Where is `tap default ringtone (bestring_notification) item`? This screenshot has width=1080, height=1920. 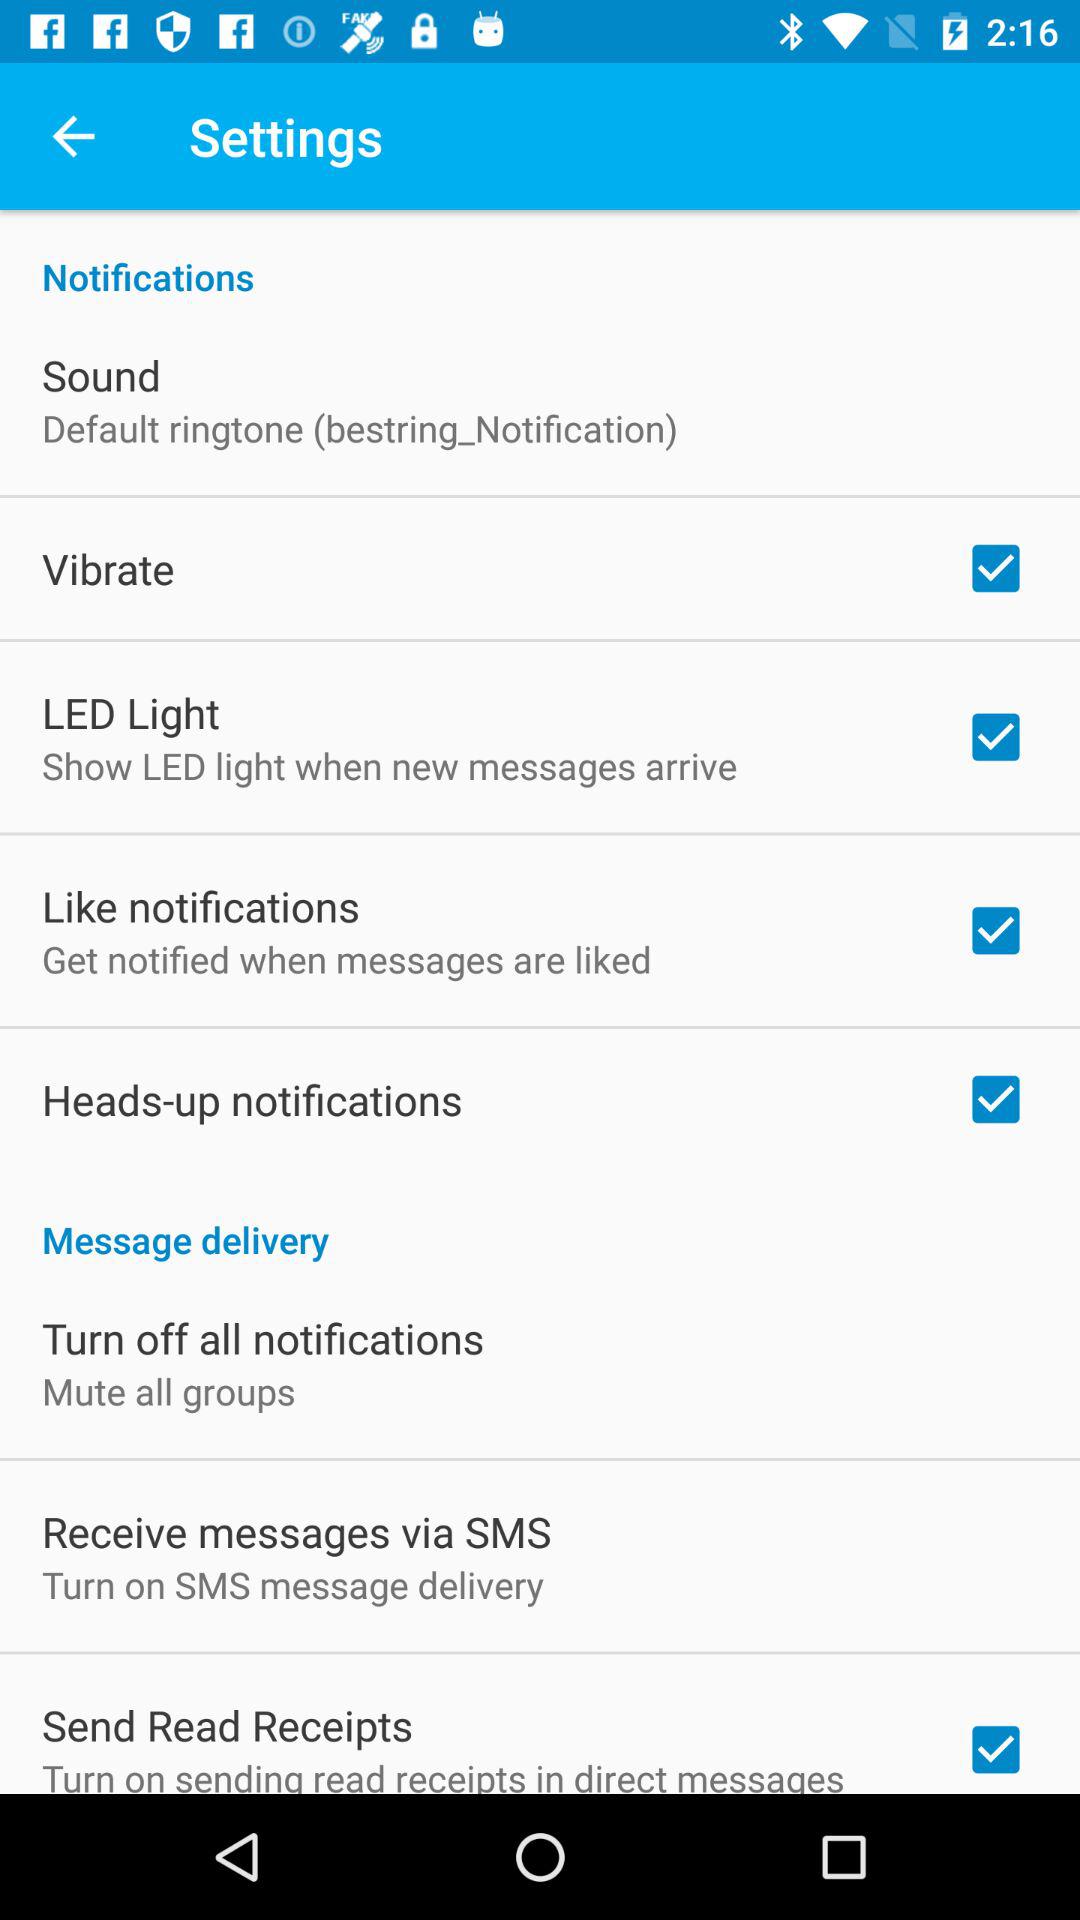
tap default ringtone (bestring_notification) item is located at coordinates (360, 428).